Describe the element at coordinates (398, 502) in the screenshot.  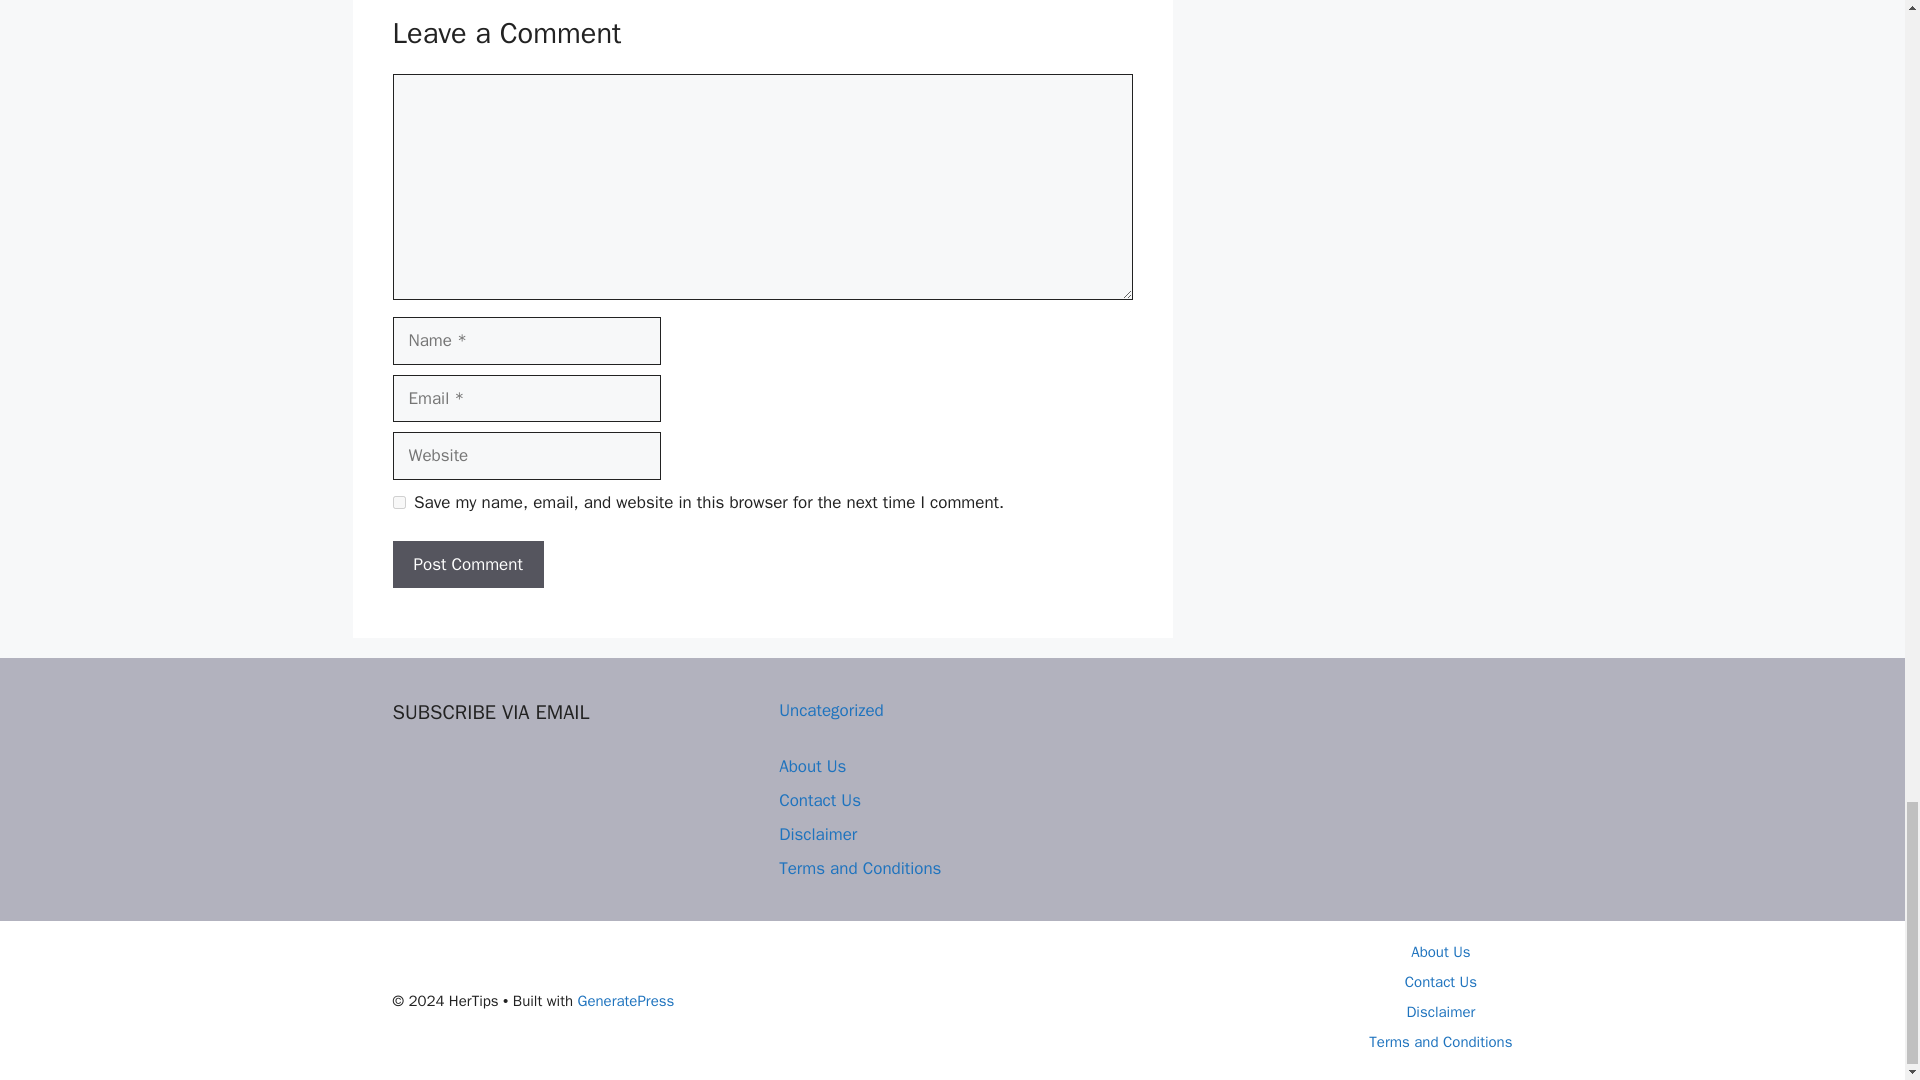
I see `yes` at that location.